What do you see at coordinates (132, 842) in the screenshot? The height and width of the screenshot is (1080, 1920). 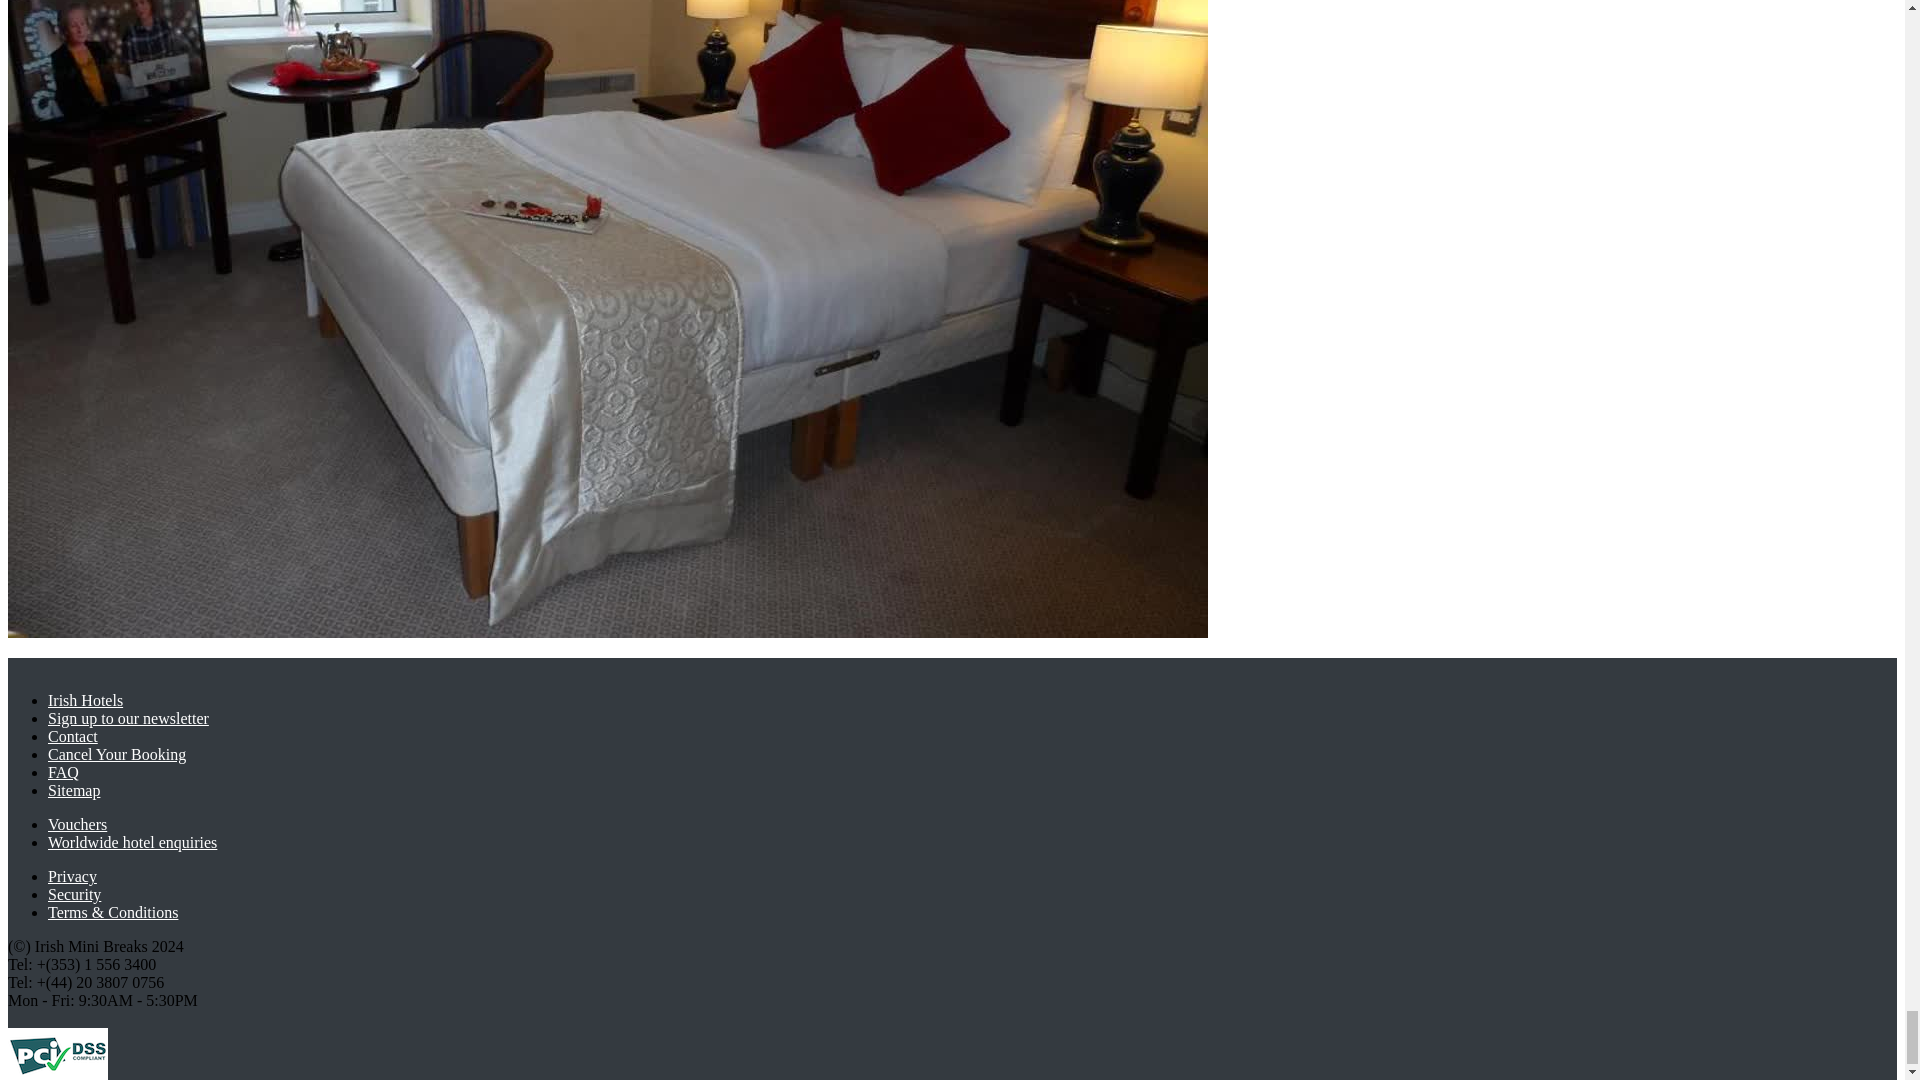 I see `Worldwide hotel enquiries` at bounding box center [132, 842].